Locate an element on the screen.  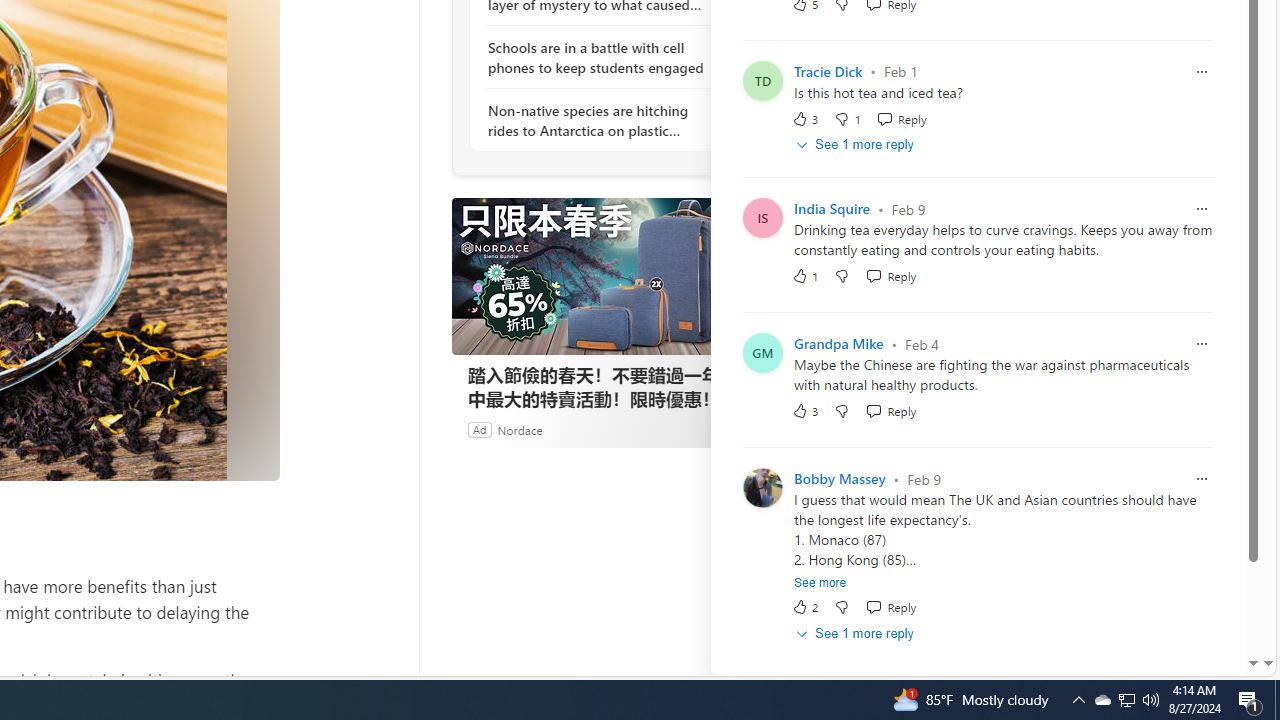
Report comment is located at coordinates (1202, 480).